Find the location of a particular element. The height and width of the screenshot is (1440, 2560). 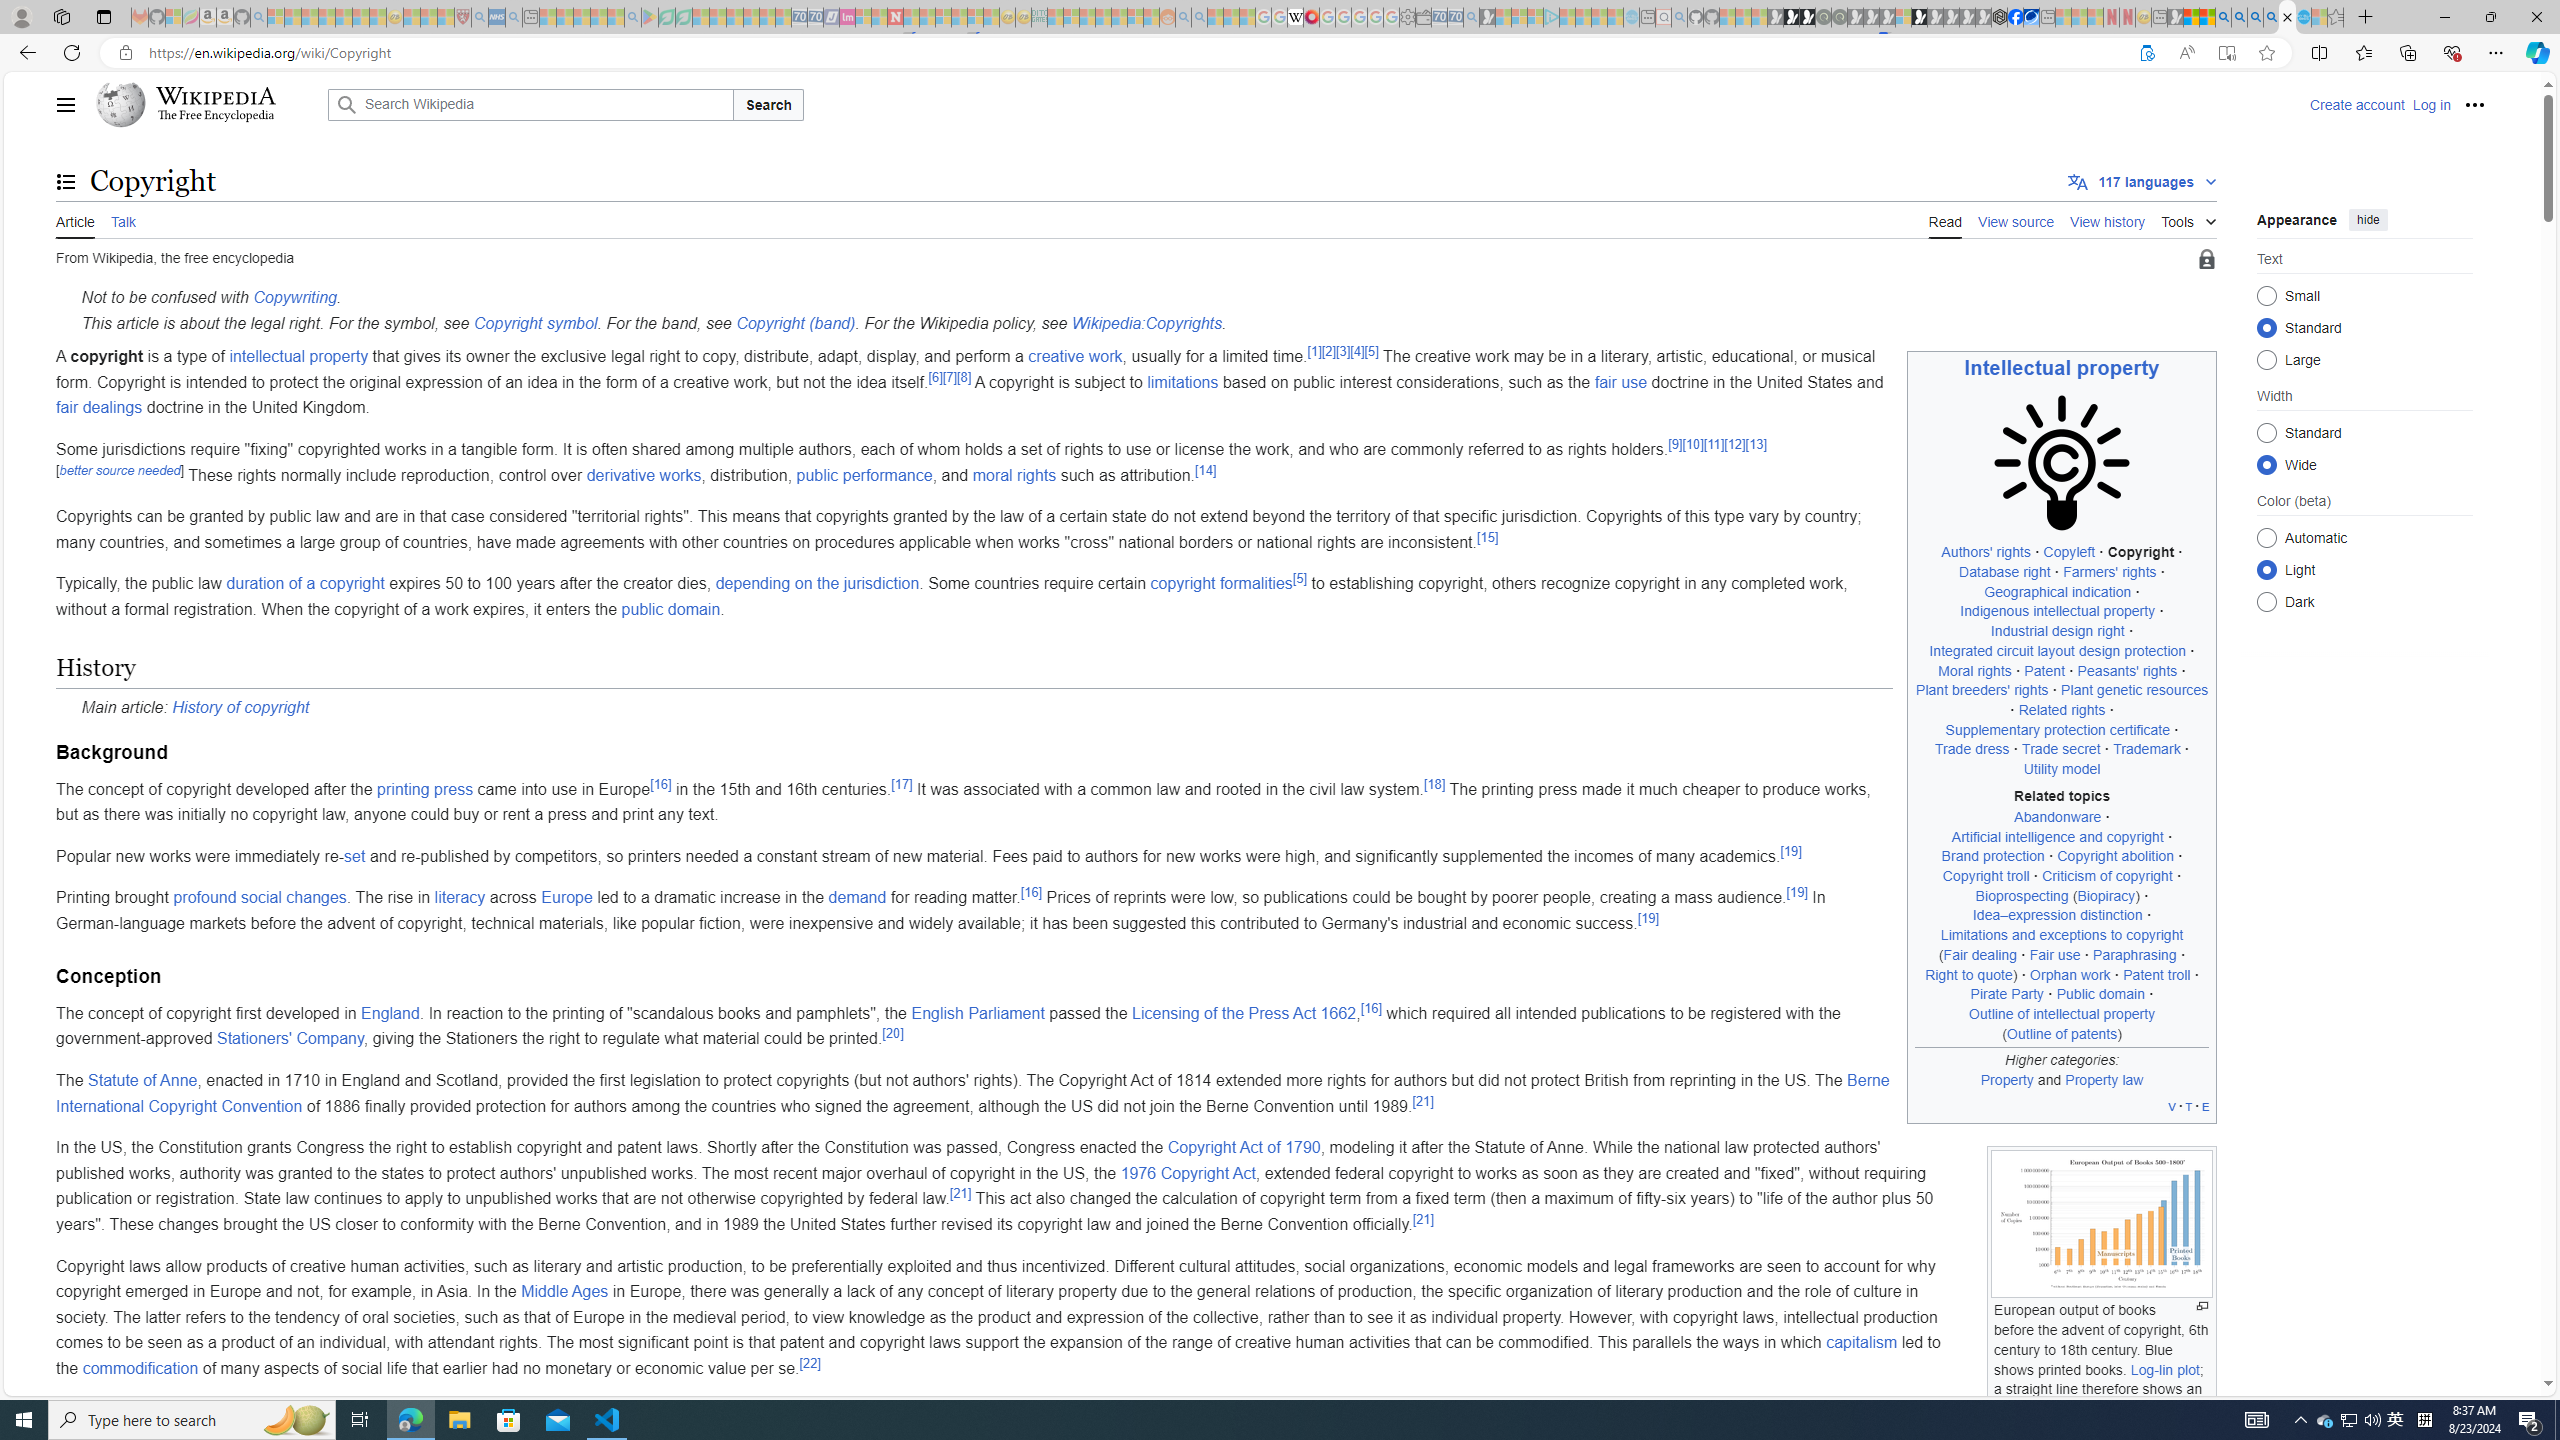

Trademark is located at coordinates (2146, 749).